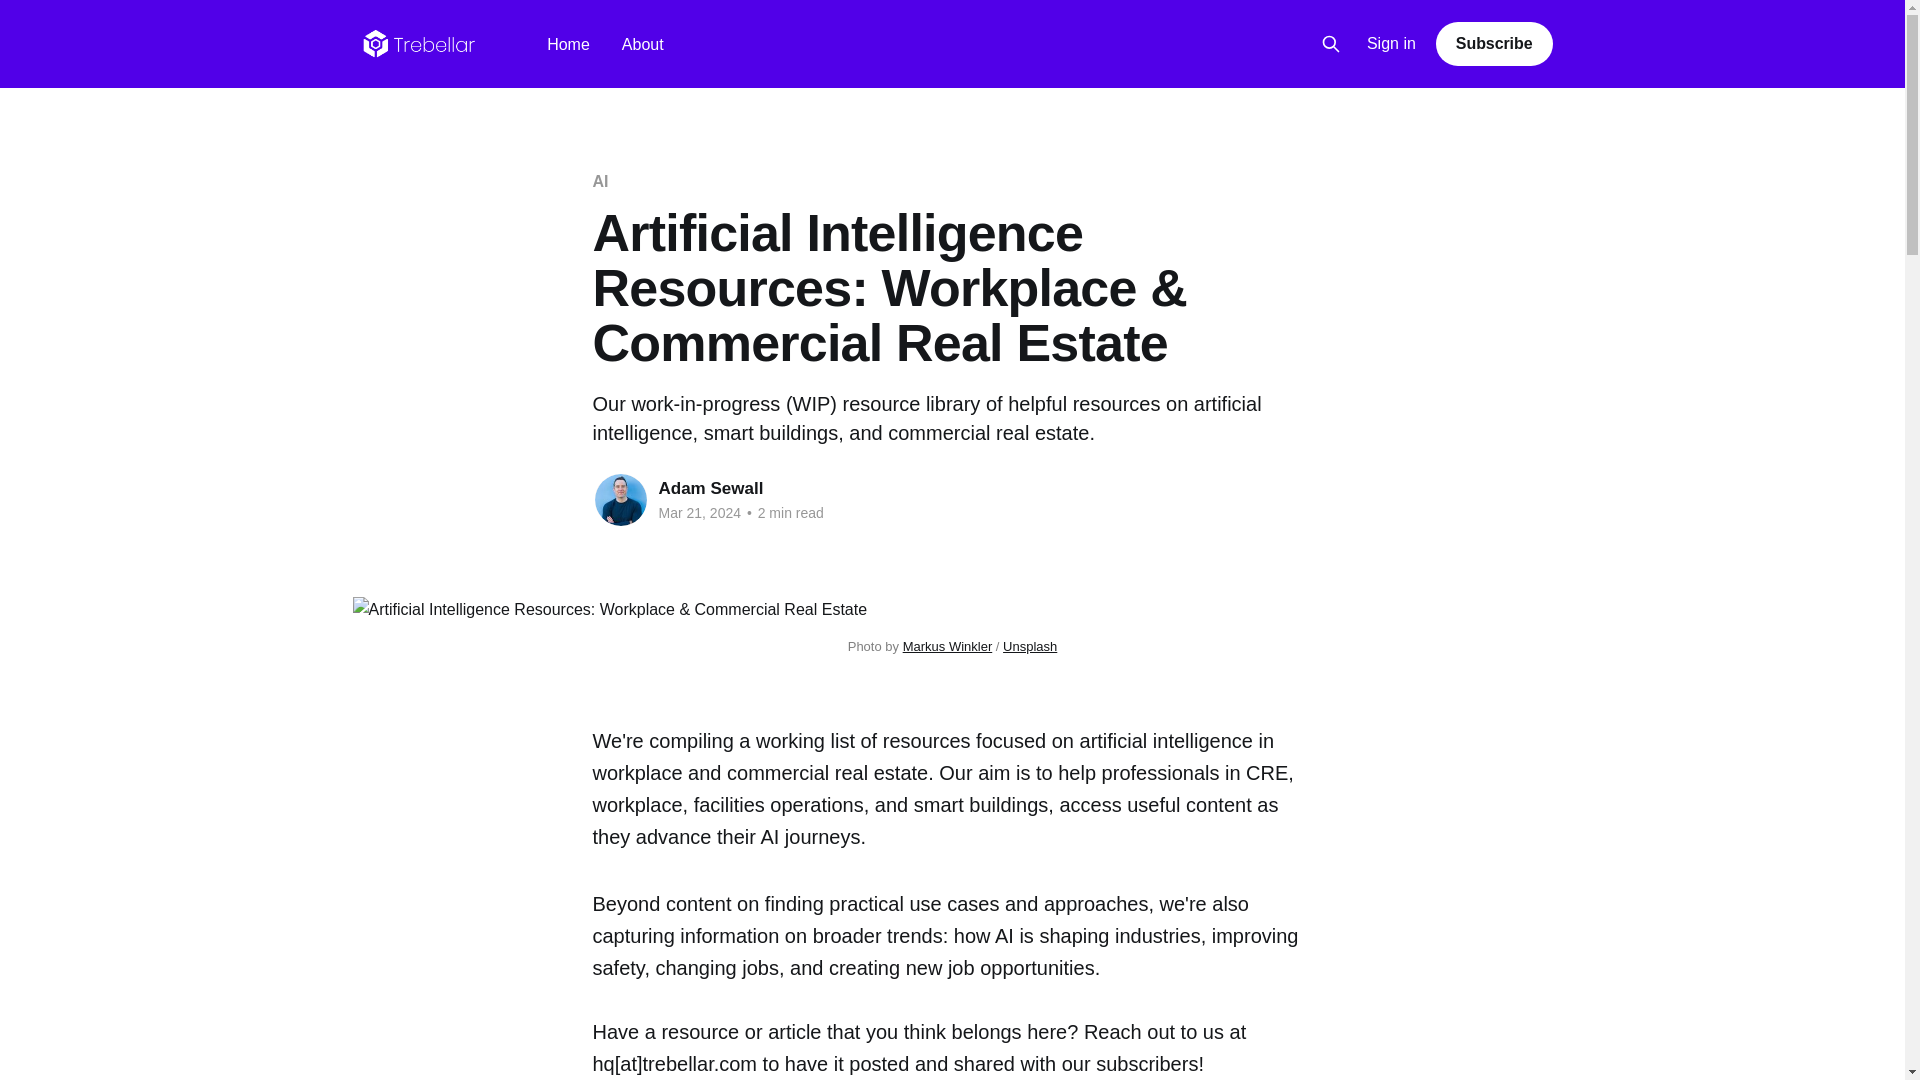  I want to click on Home, so click(568, 44).